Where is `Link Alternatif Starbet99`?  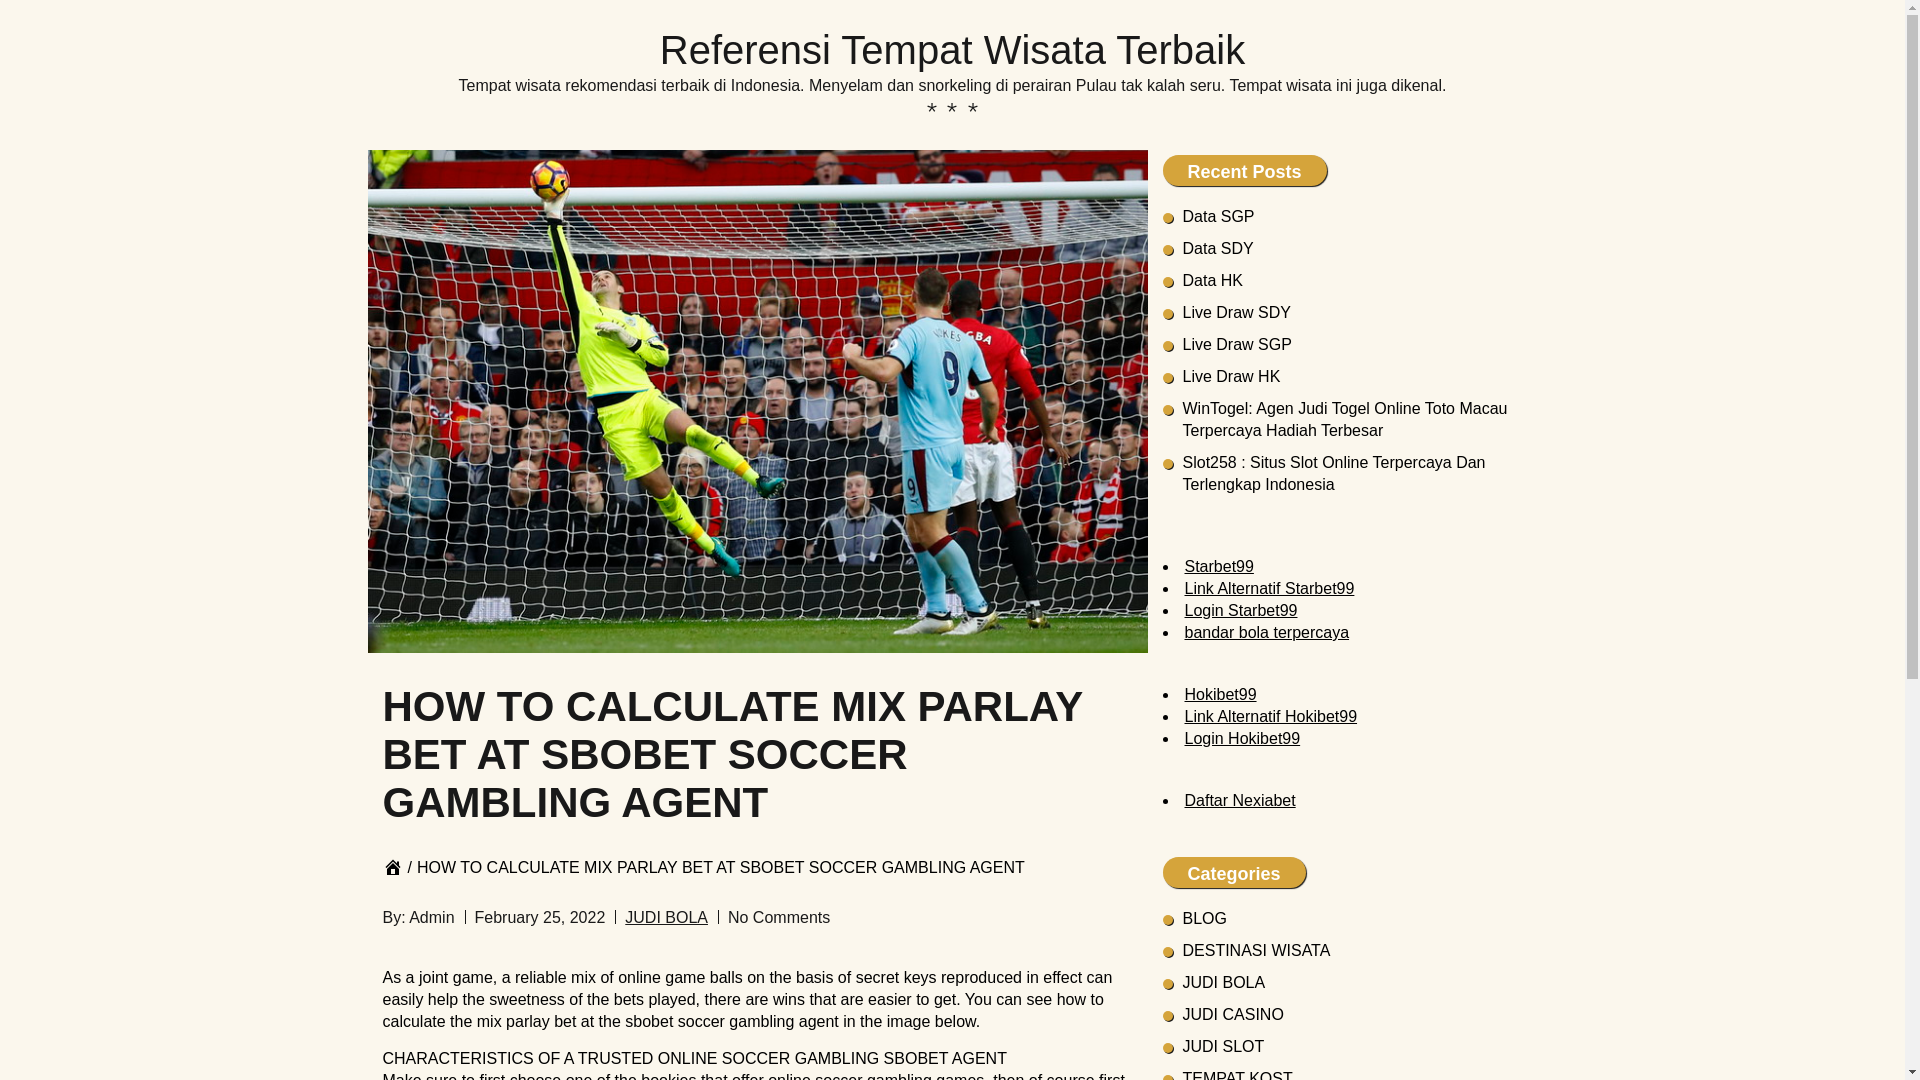
Link Alternatif Starbet99 is located at coordinates (1268, 588).